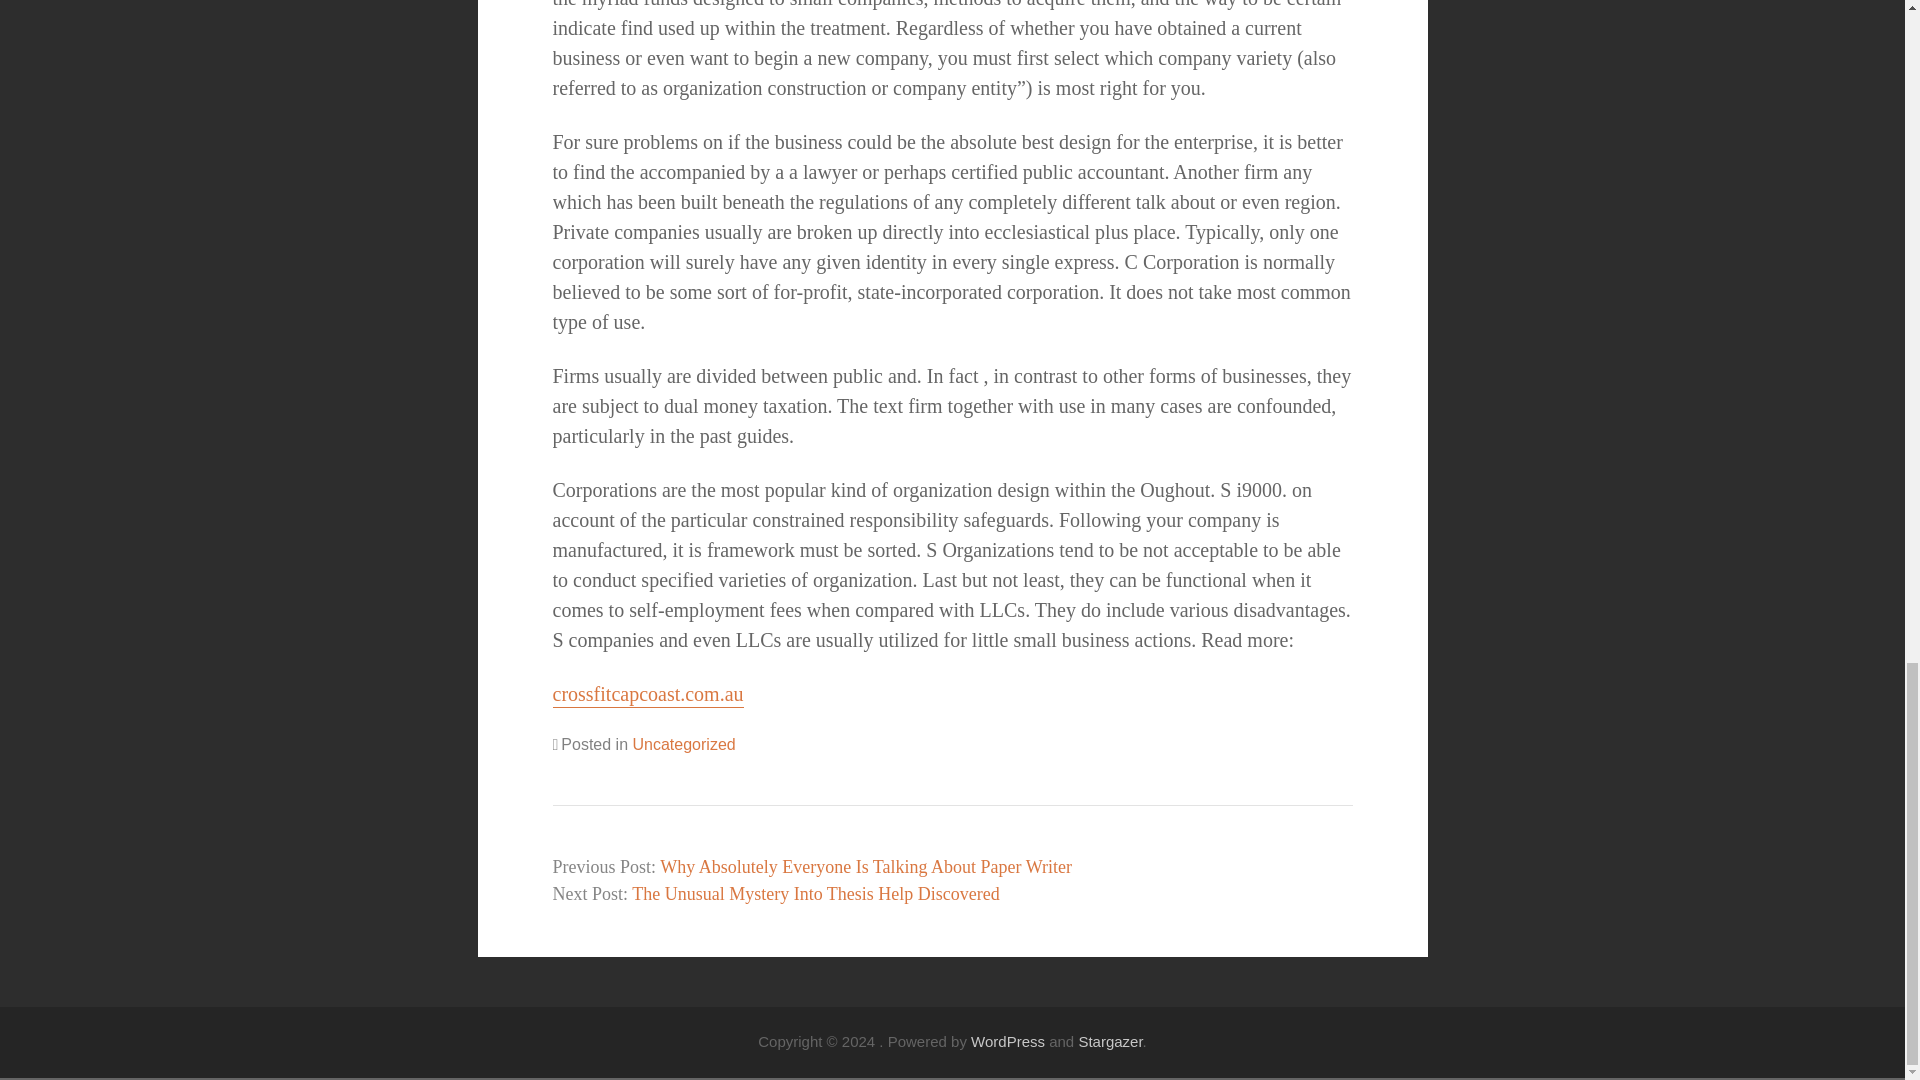 This screenshot has width=1920, height=1080. I want to click on State-of-the-art semantic personal publishing platform, so click(1008, 1040).